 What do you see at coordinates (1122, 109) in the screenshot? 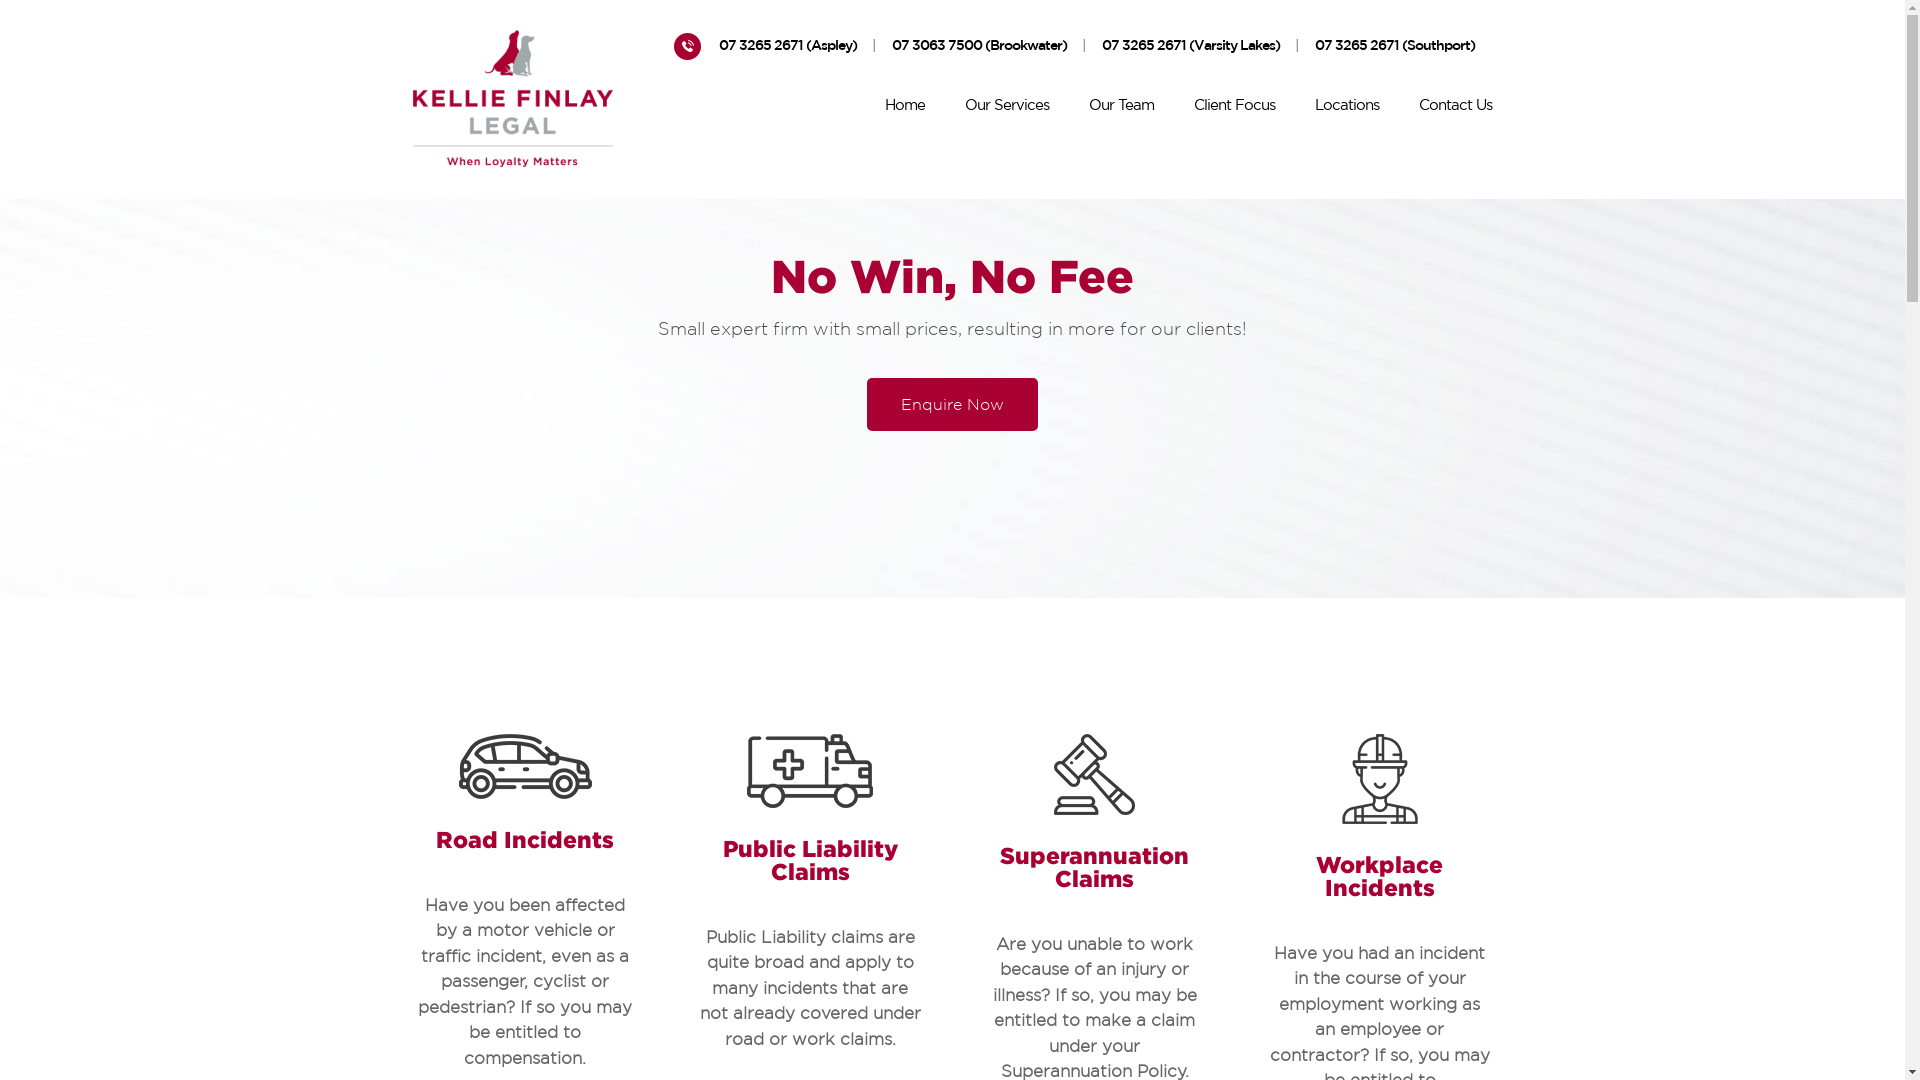
I see `Our Team` at bounding box center [1122, 109].